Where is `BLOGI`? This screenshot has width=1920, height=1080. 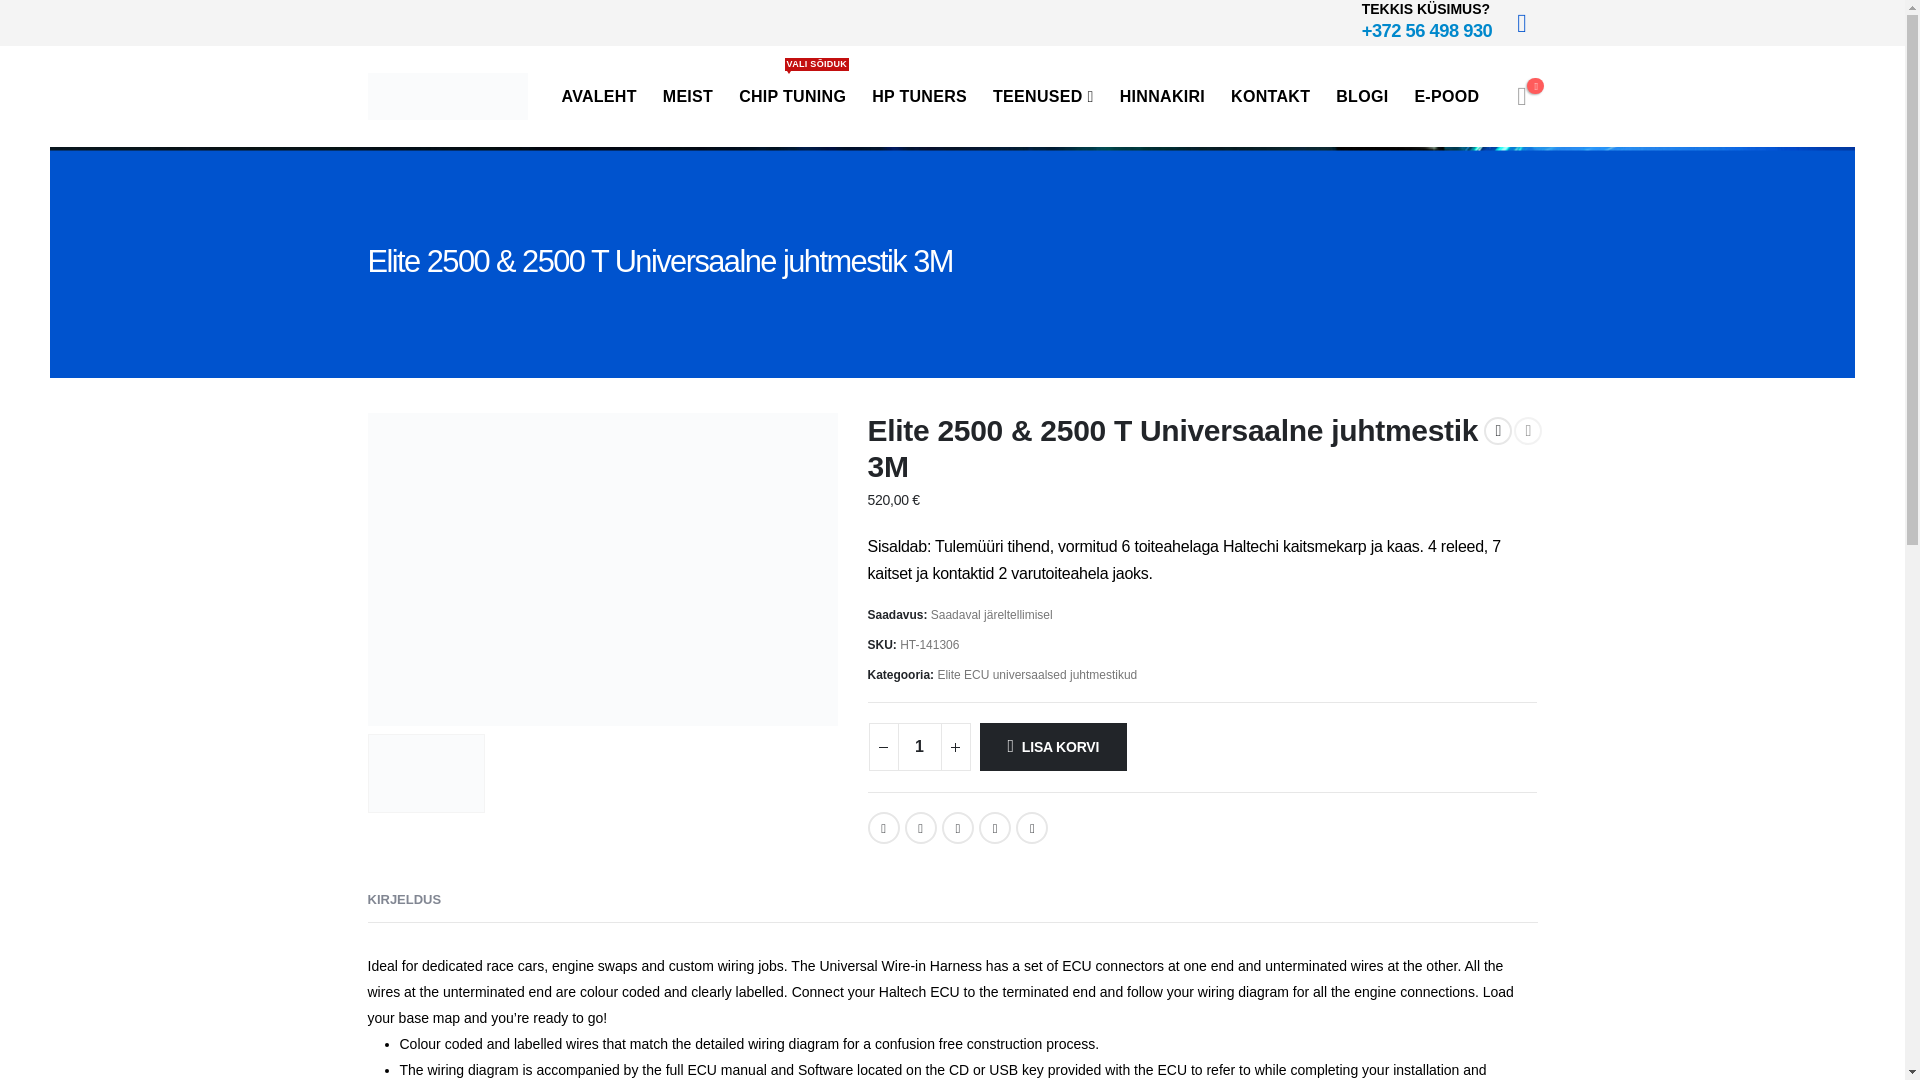
BLOGI is located at coordinates (1362, 96).